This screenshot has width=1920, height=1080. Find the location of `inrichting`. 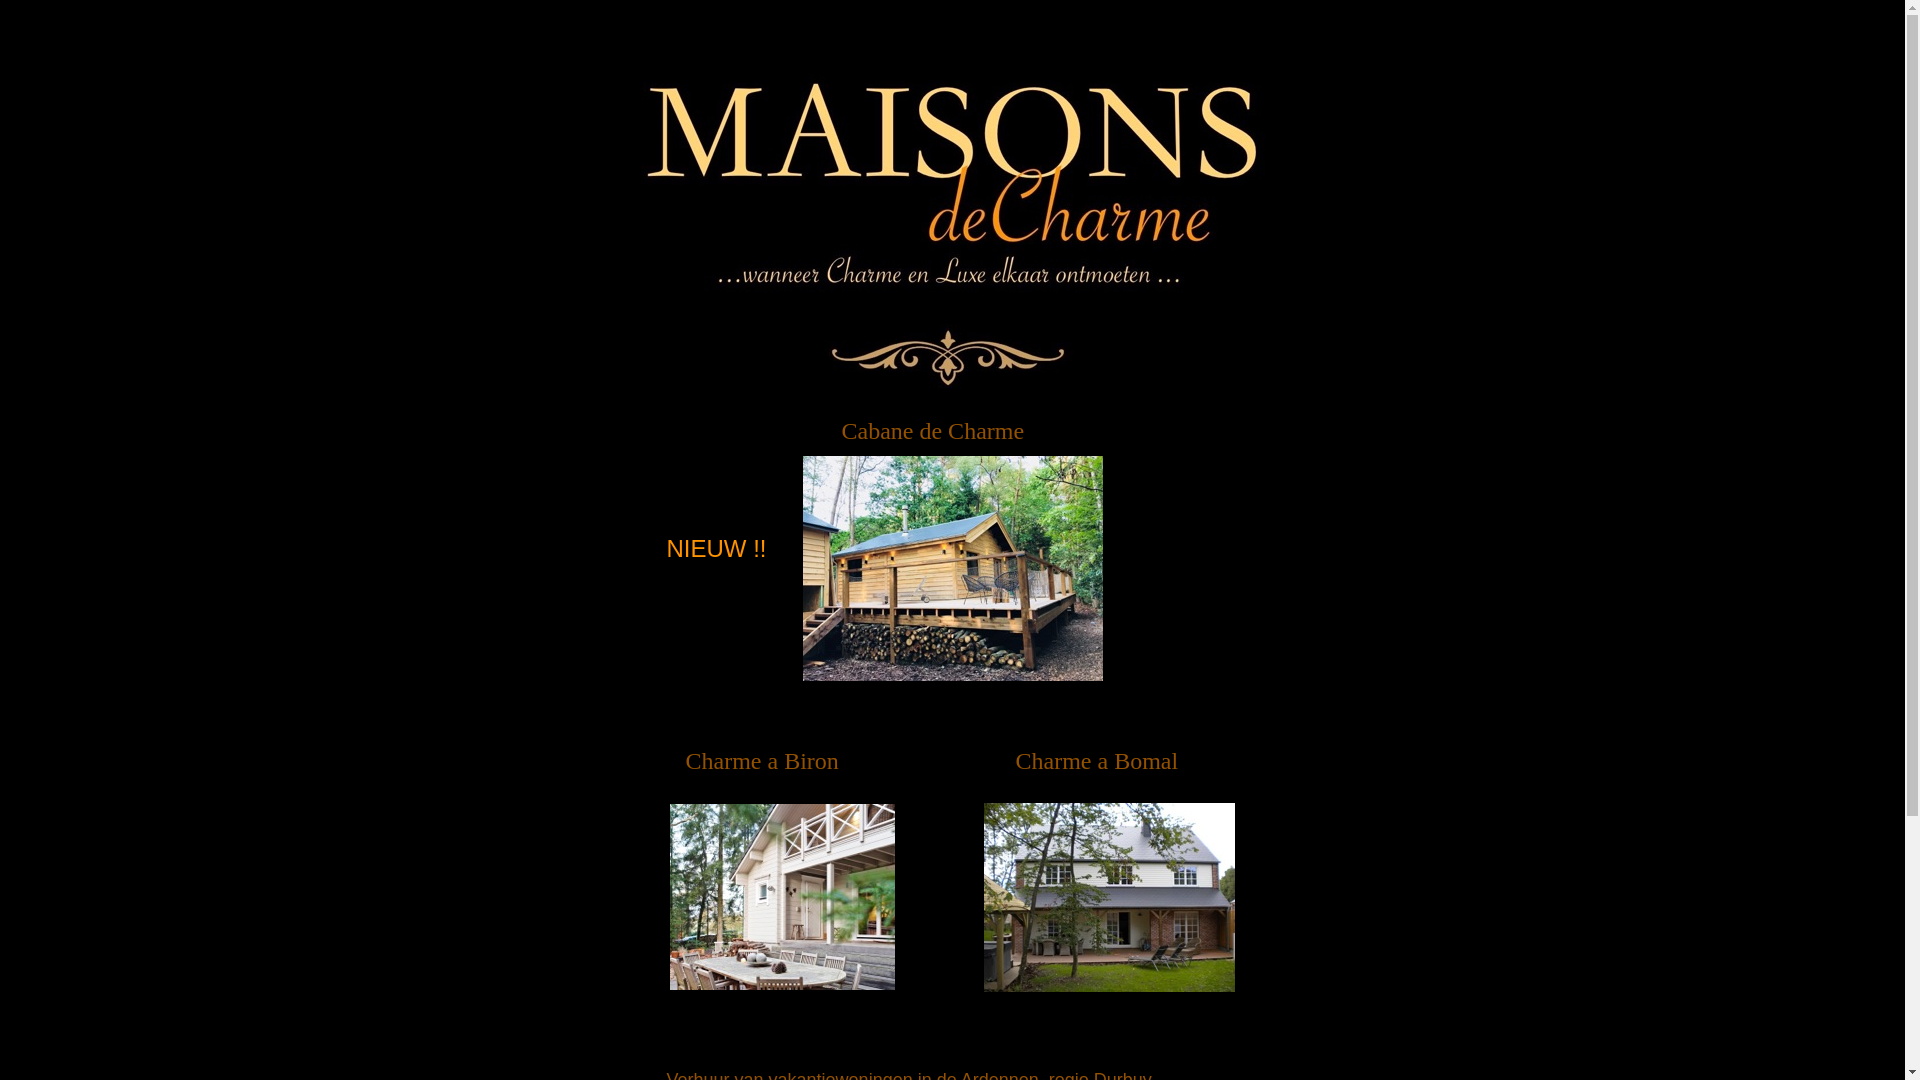

inrichting is located at coordinates (800, 24).